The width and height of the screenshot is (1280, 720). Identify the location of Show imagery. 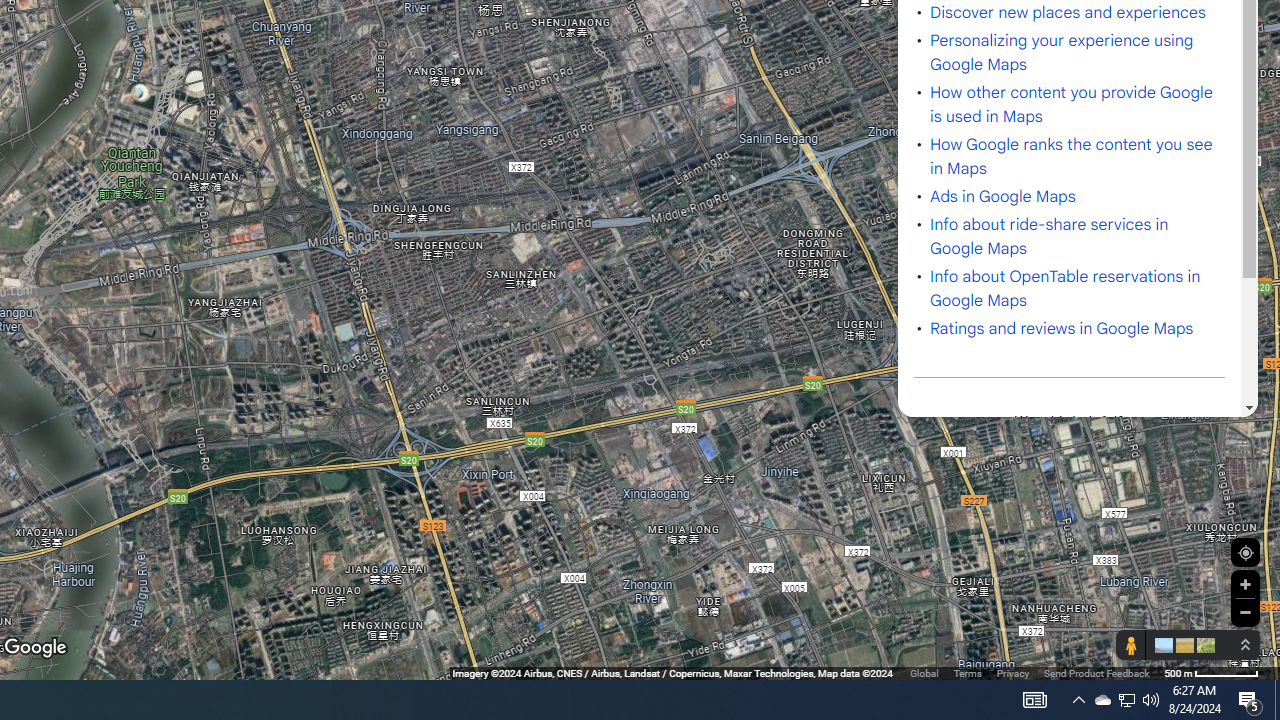
(1202, 645).